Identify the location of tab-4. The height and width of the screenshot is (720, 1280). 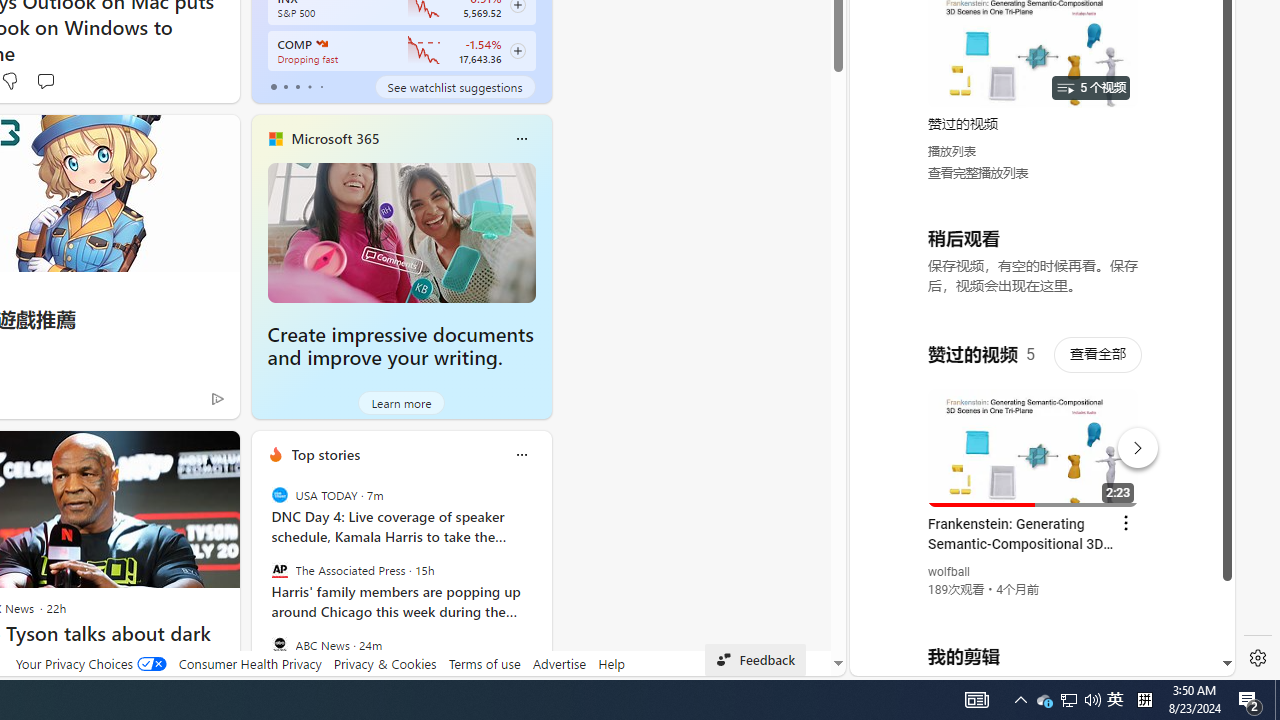
(320, 86).